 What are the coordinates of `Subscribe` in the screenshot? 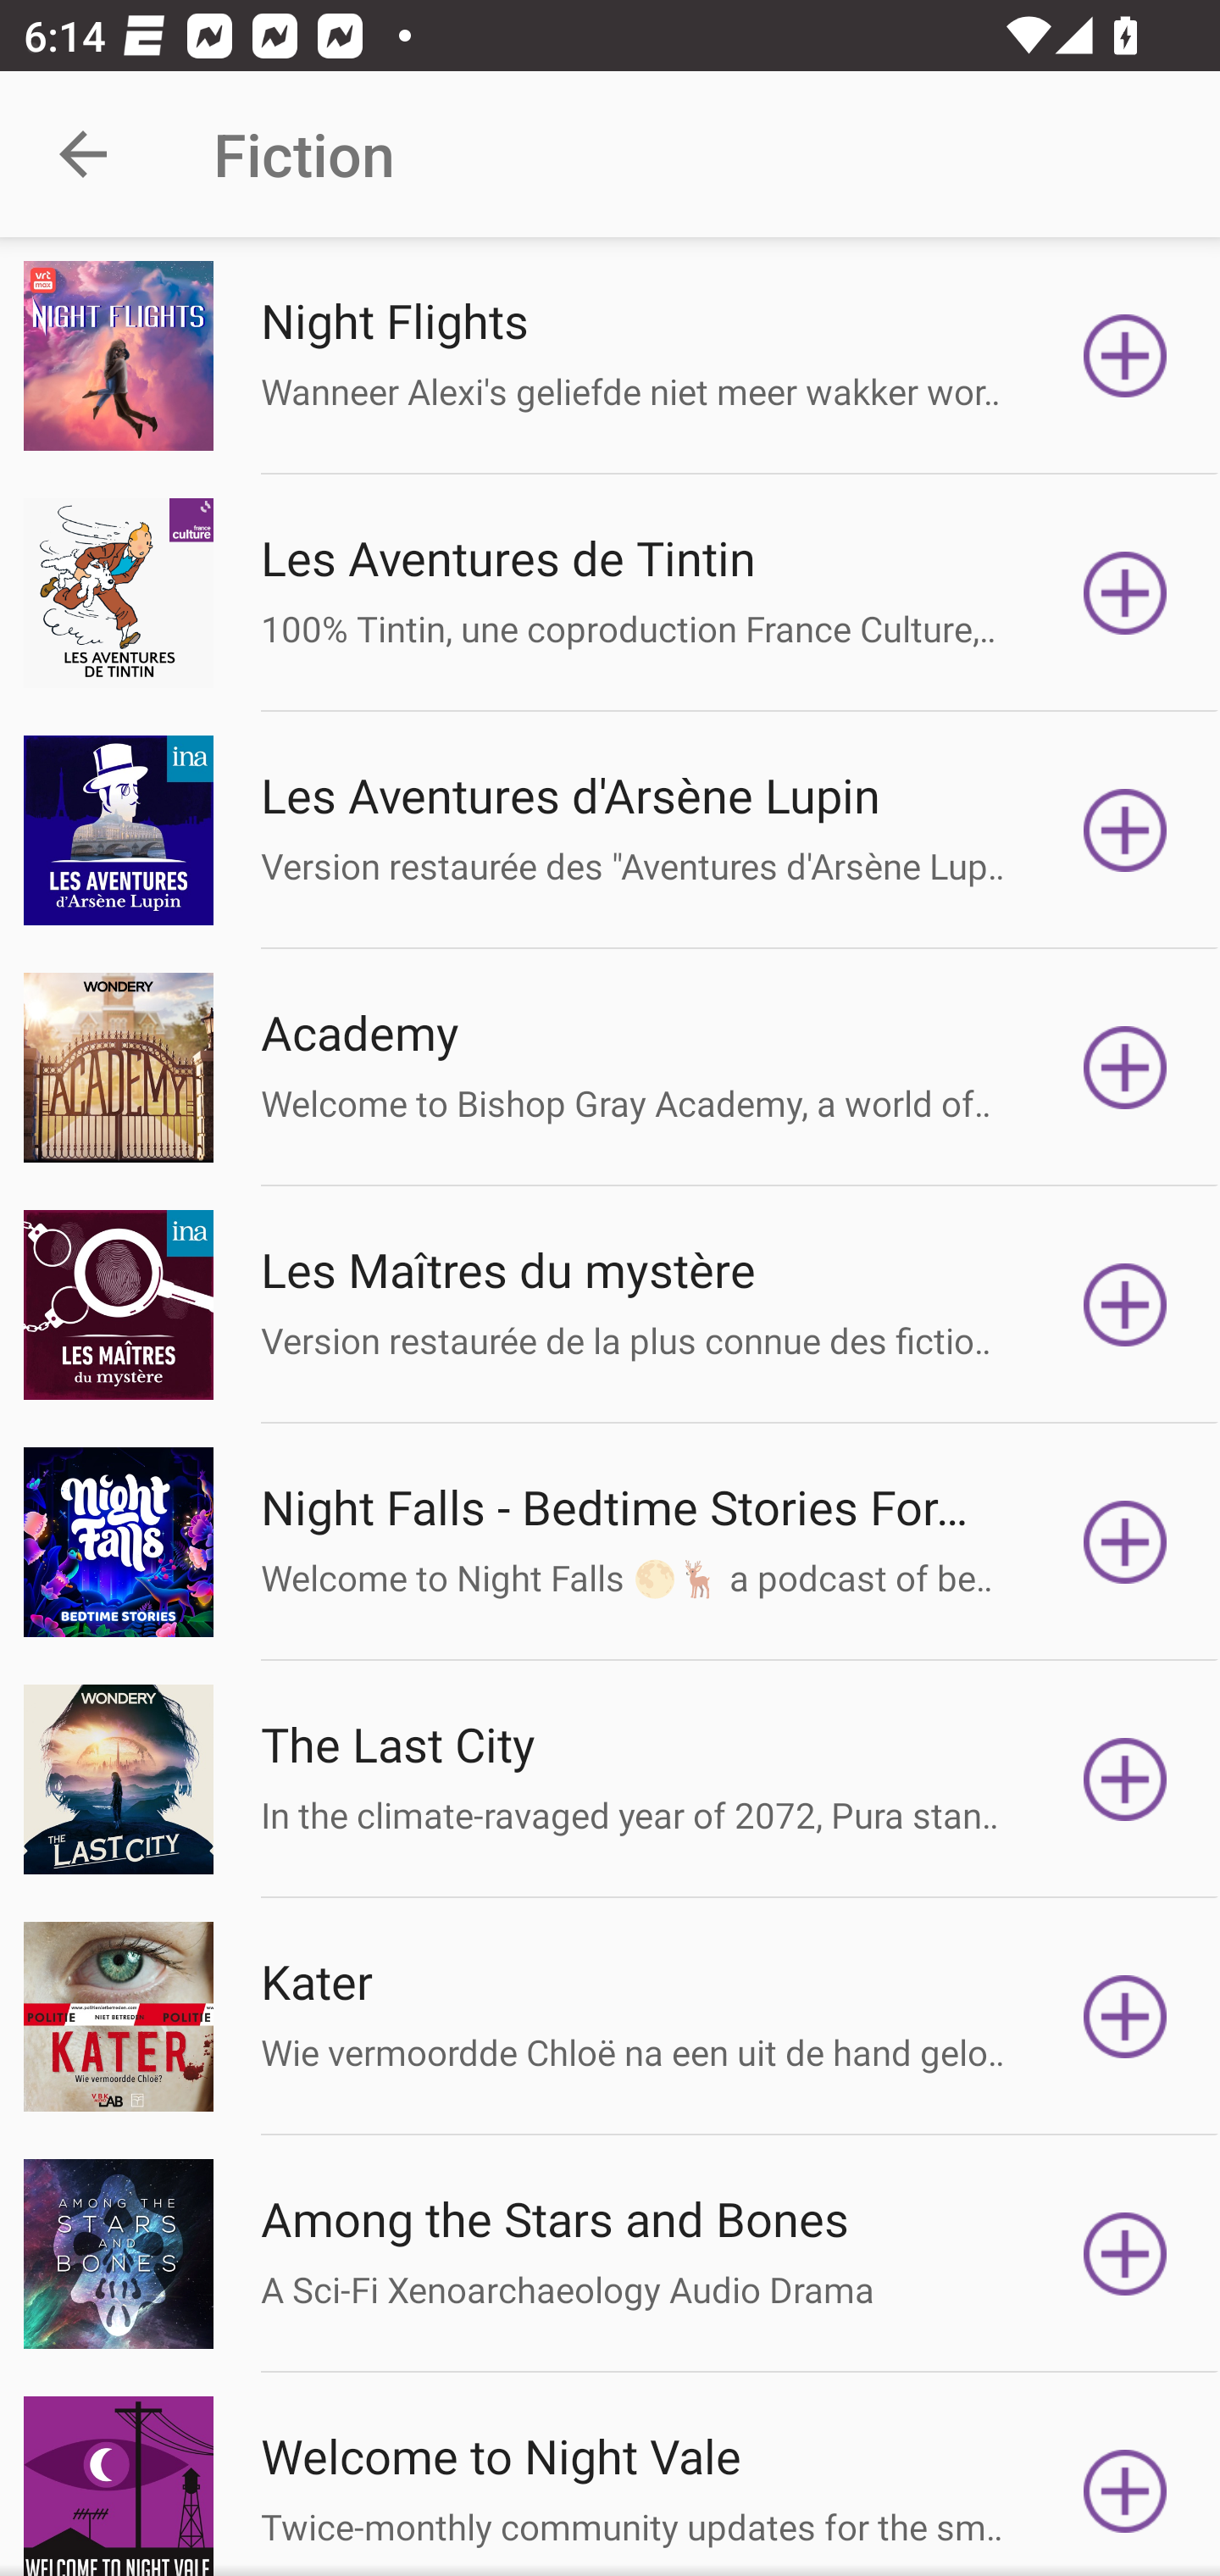 It's located at (1125, 1304).